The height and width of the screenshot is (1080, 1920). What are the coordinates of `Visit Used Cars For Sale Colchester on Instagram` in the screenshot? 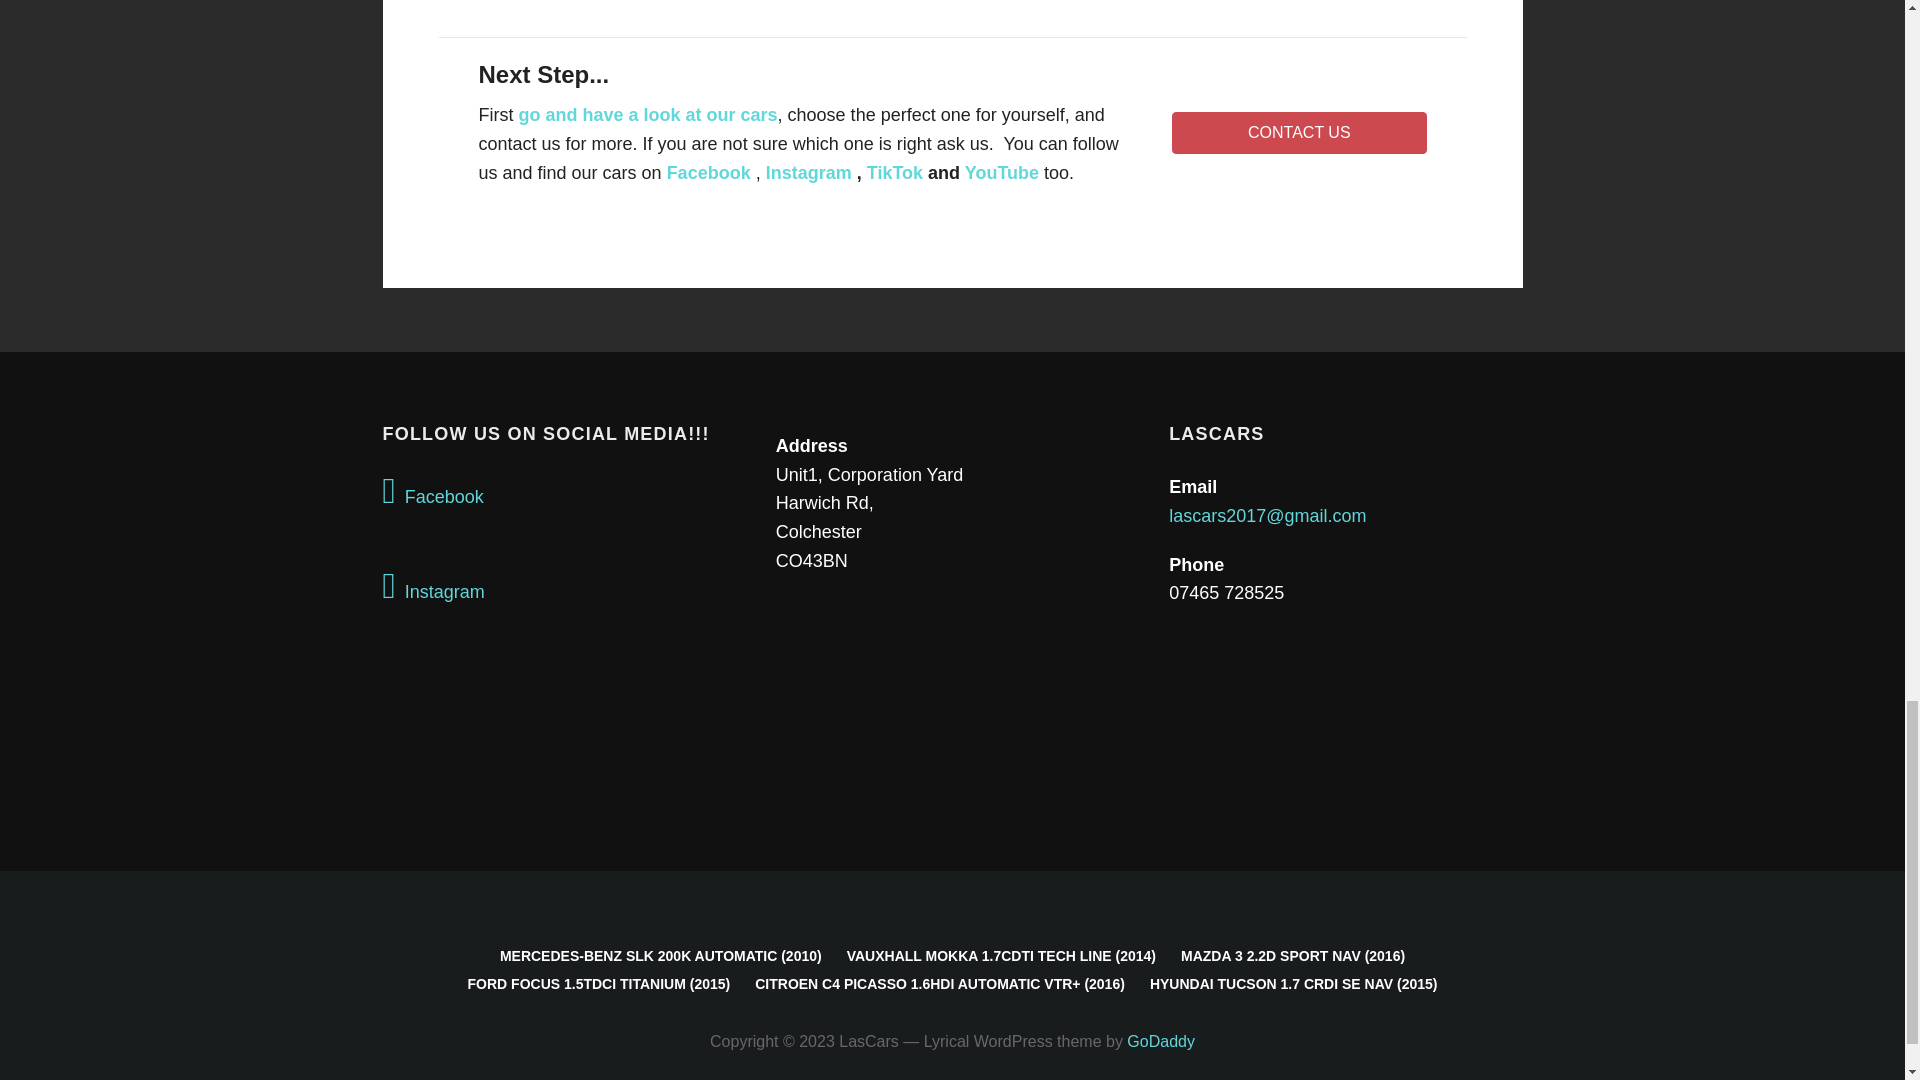 It's located at (558, 587).